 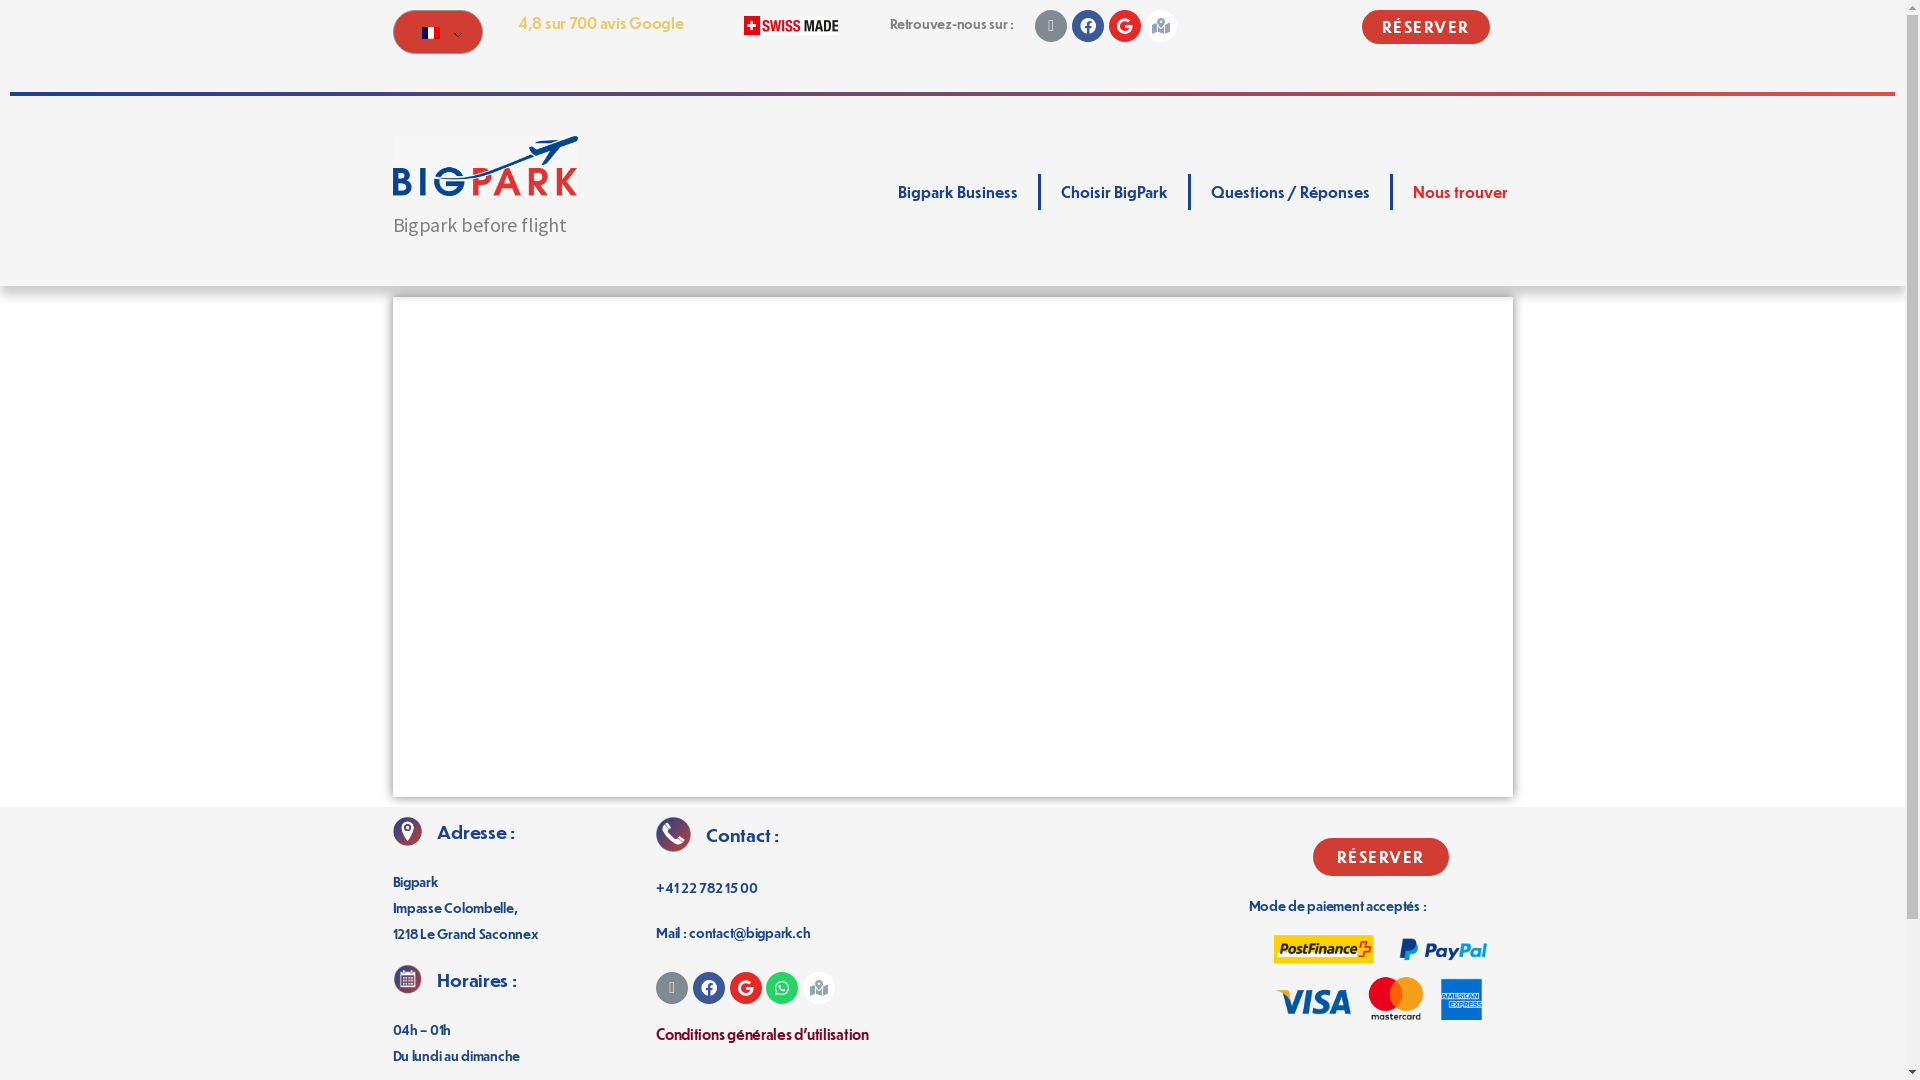 I want to click on Choisir BigPark, so click(x=1114, y=192).